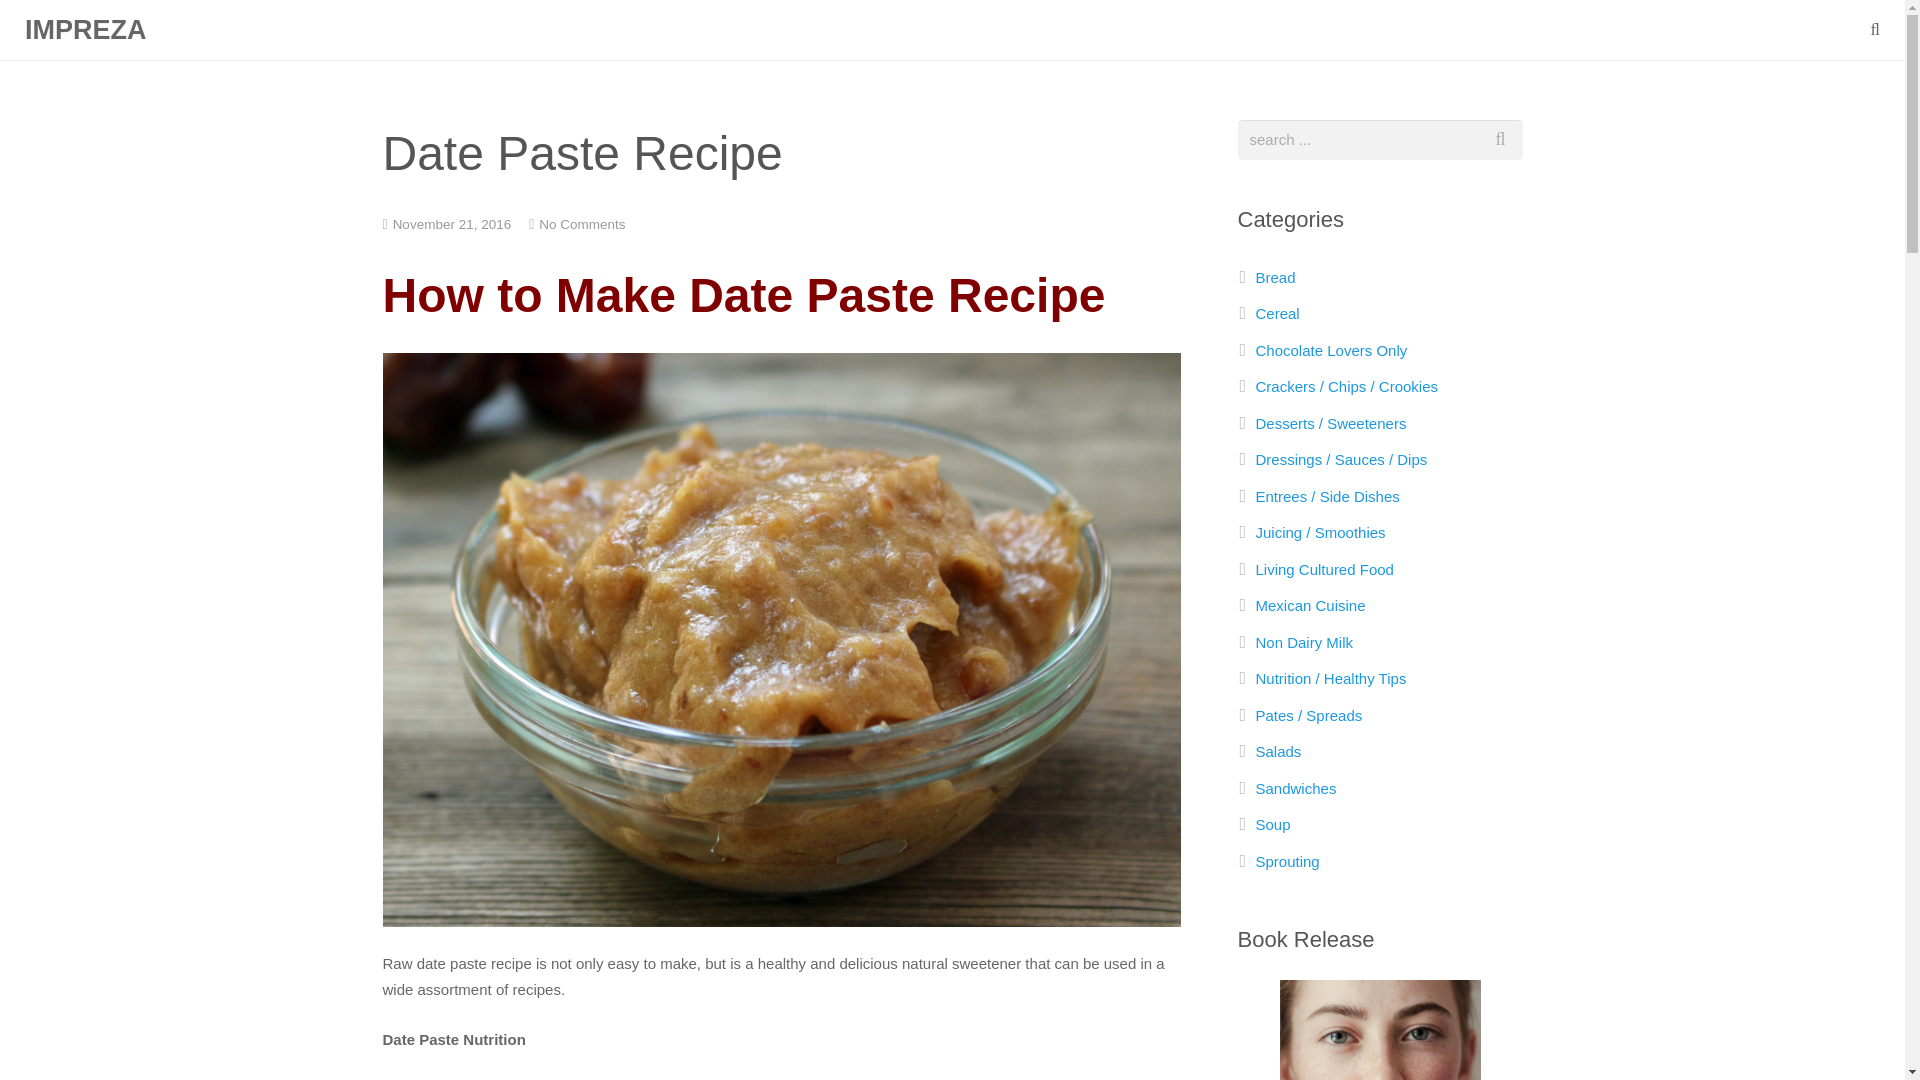 The height and width of the screenshot is (1080, 1920). What do you see at coordinates (1288, 862) in the screenshot?
I see `Sprouting` at bounding box center [1288, 862].